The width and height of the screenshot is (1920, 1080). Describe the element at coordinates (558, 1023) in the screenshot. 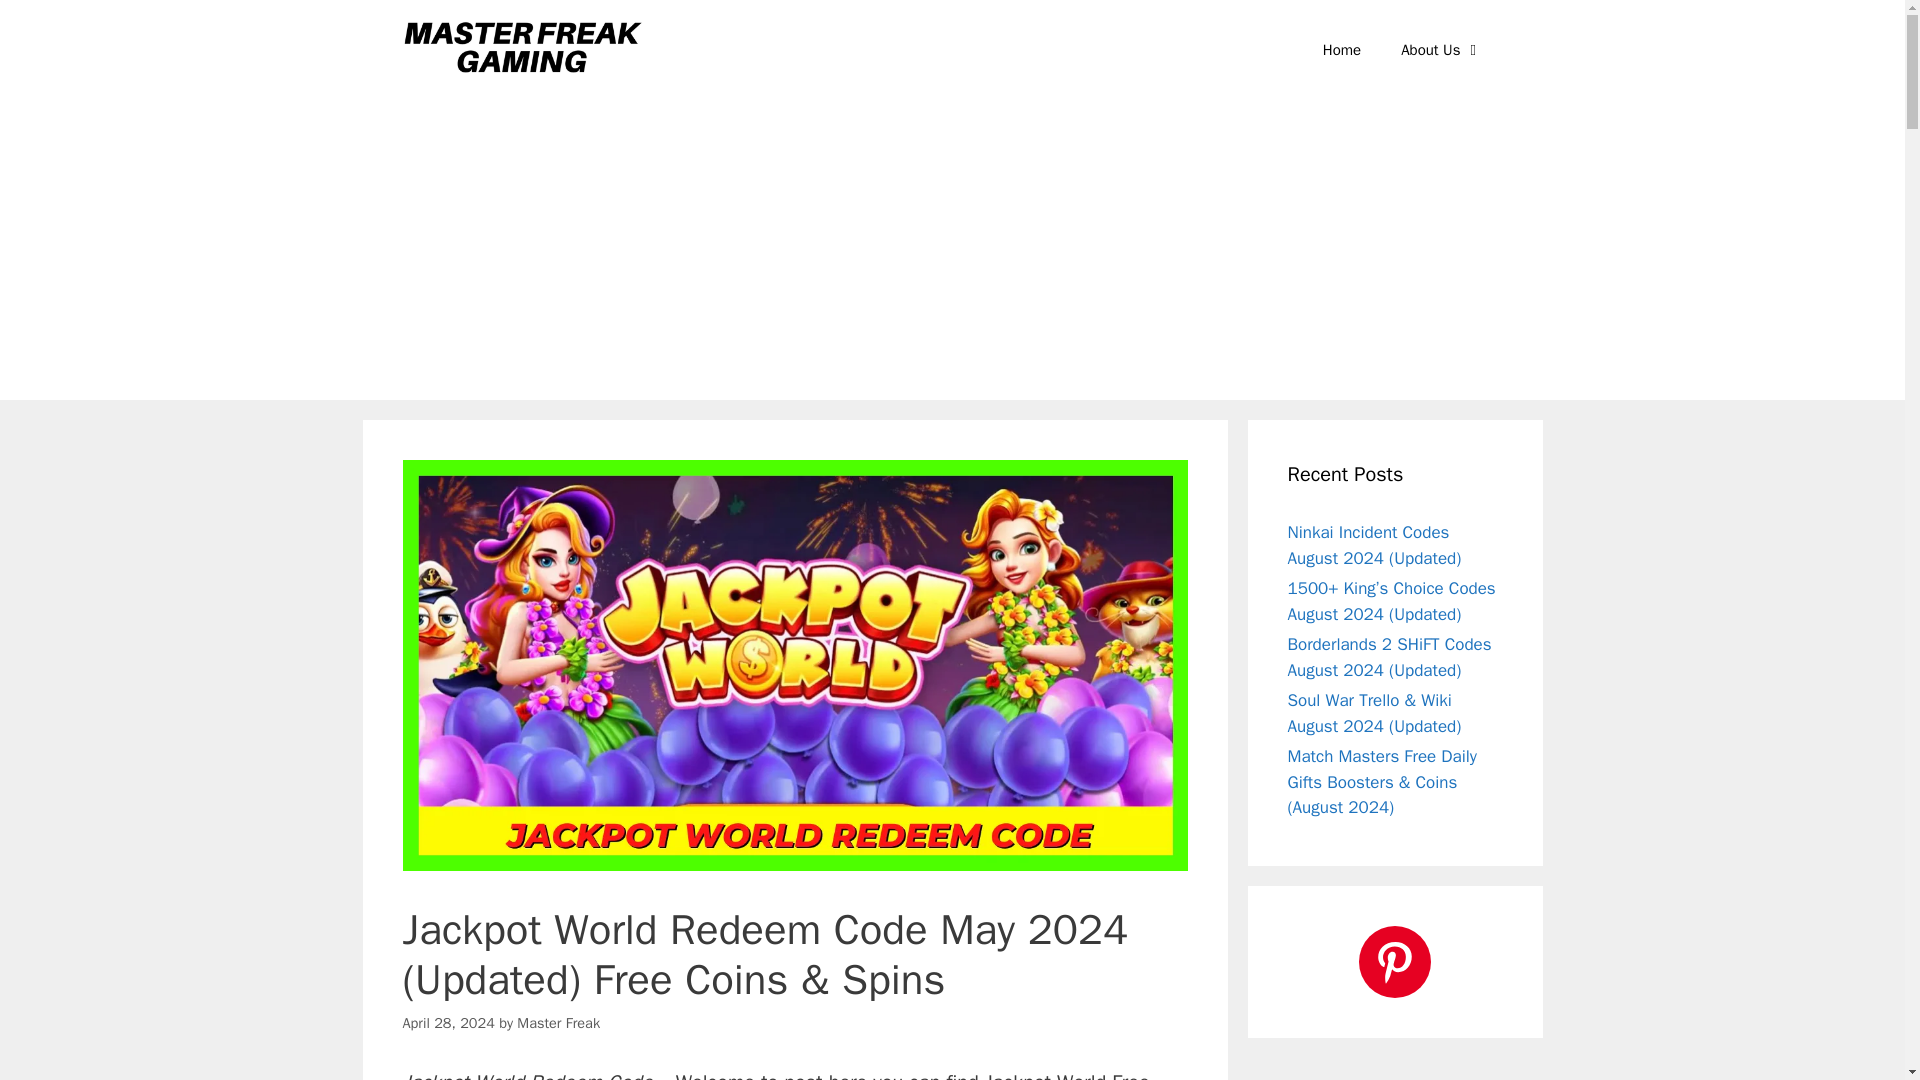

I see `Master Freak` at that location.